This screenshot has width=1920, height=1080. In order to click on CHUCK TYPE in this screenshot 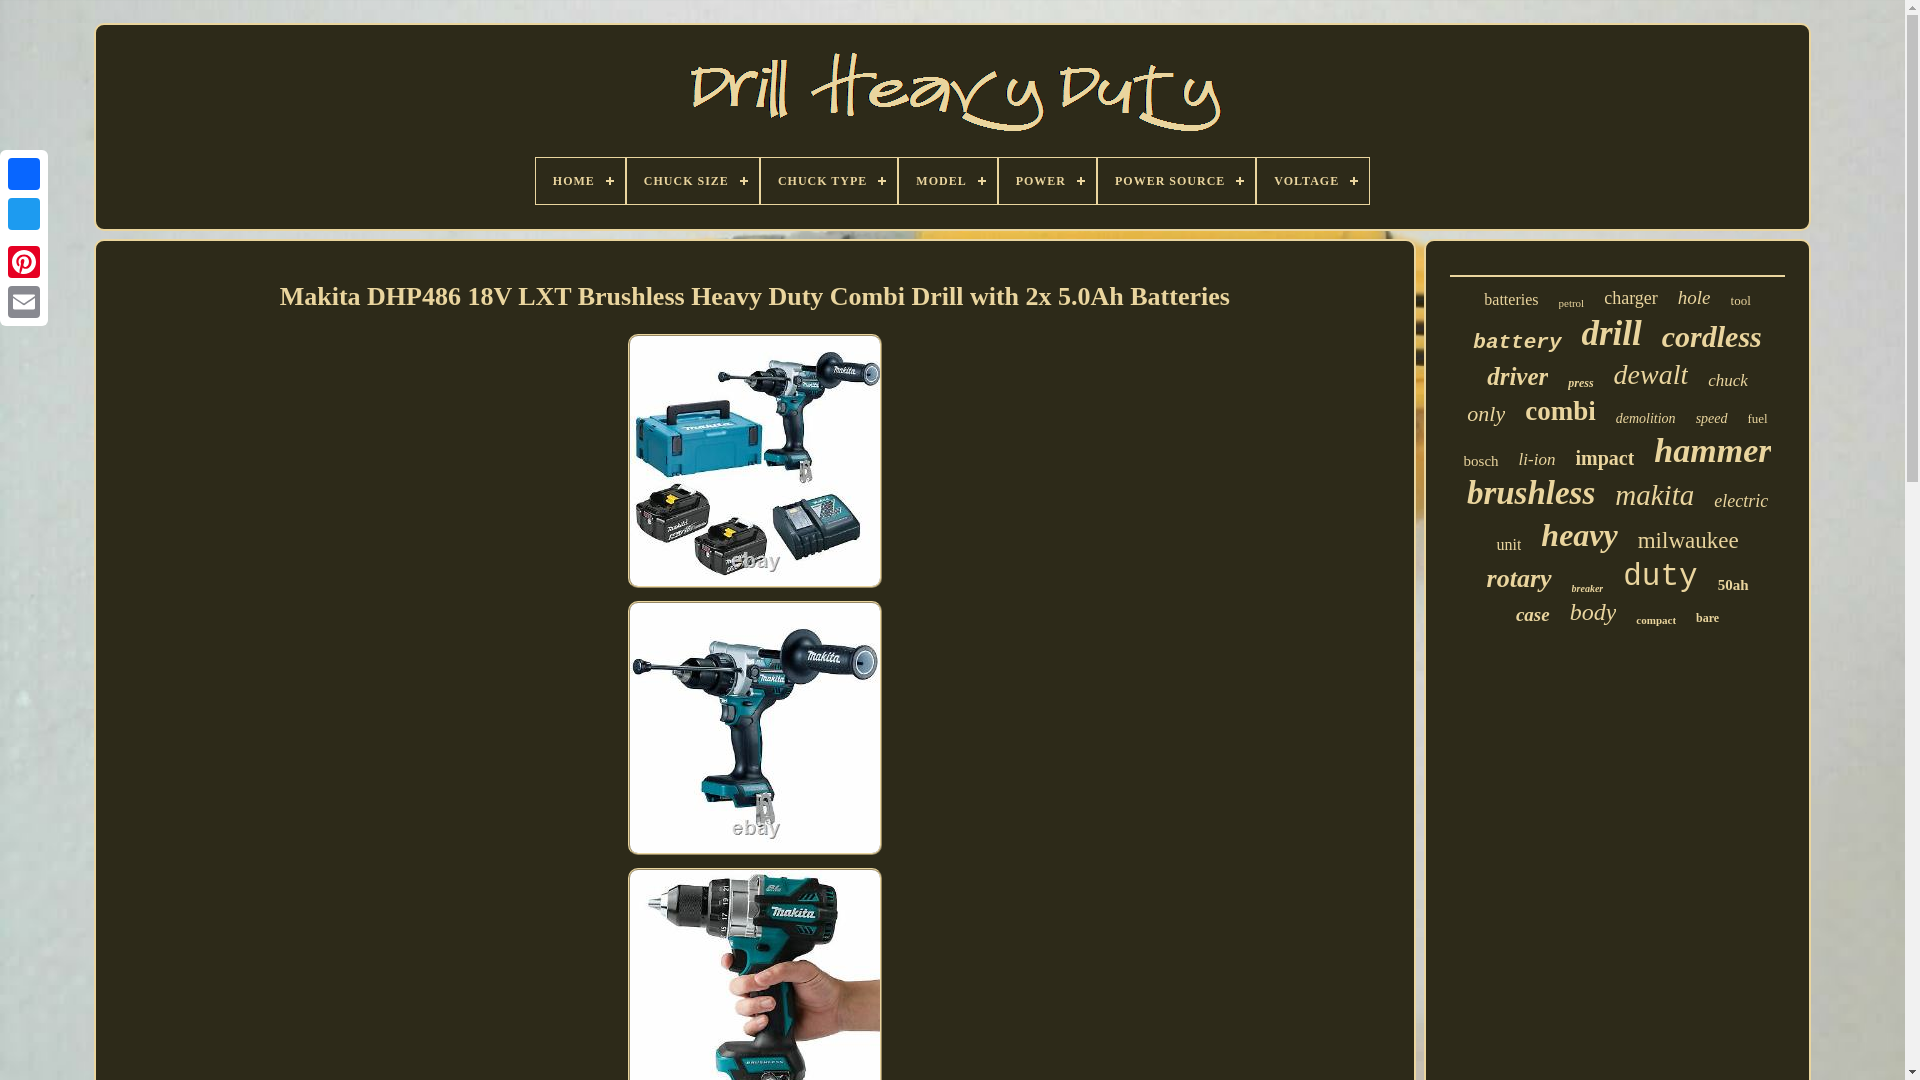, I will do `click(828, 180)`.